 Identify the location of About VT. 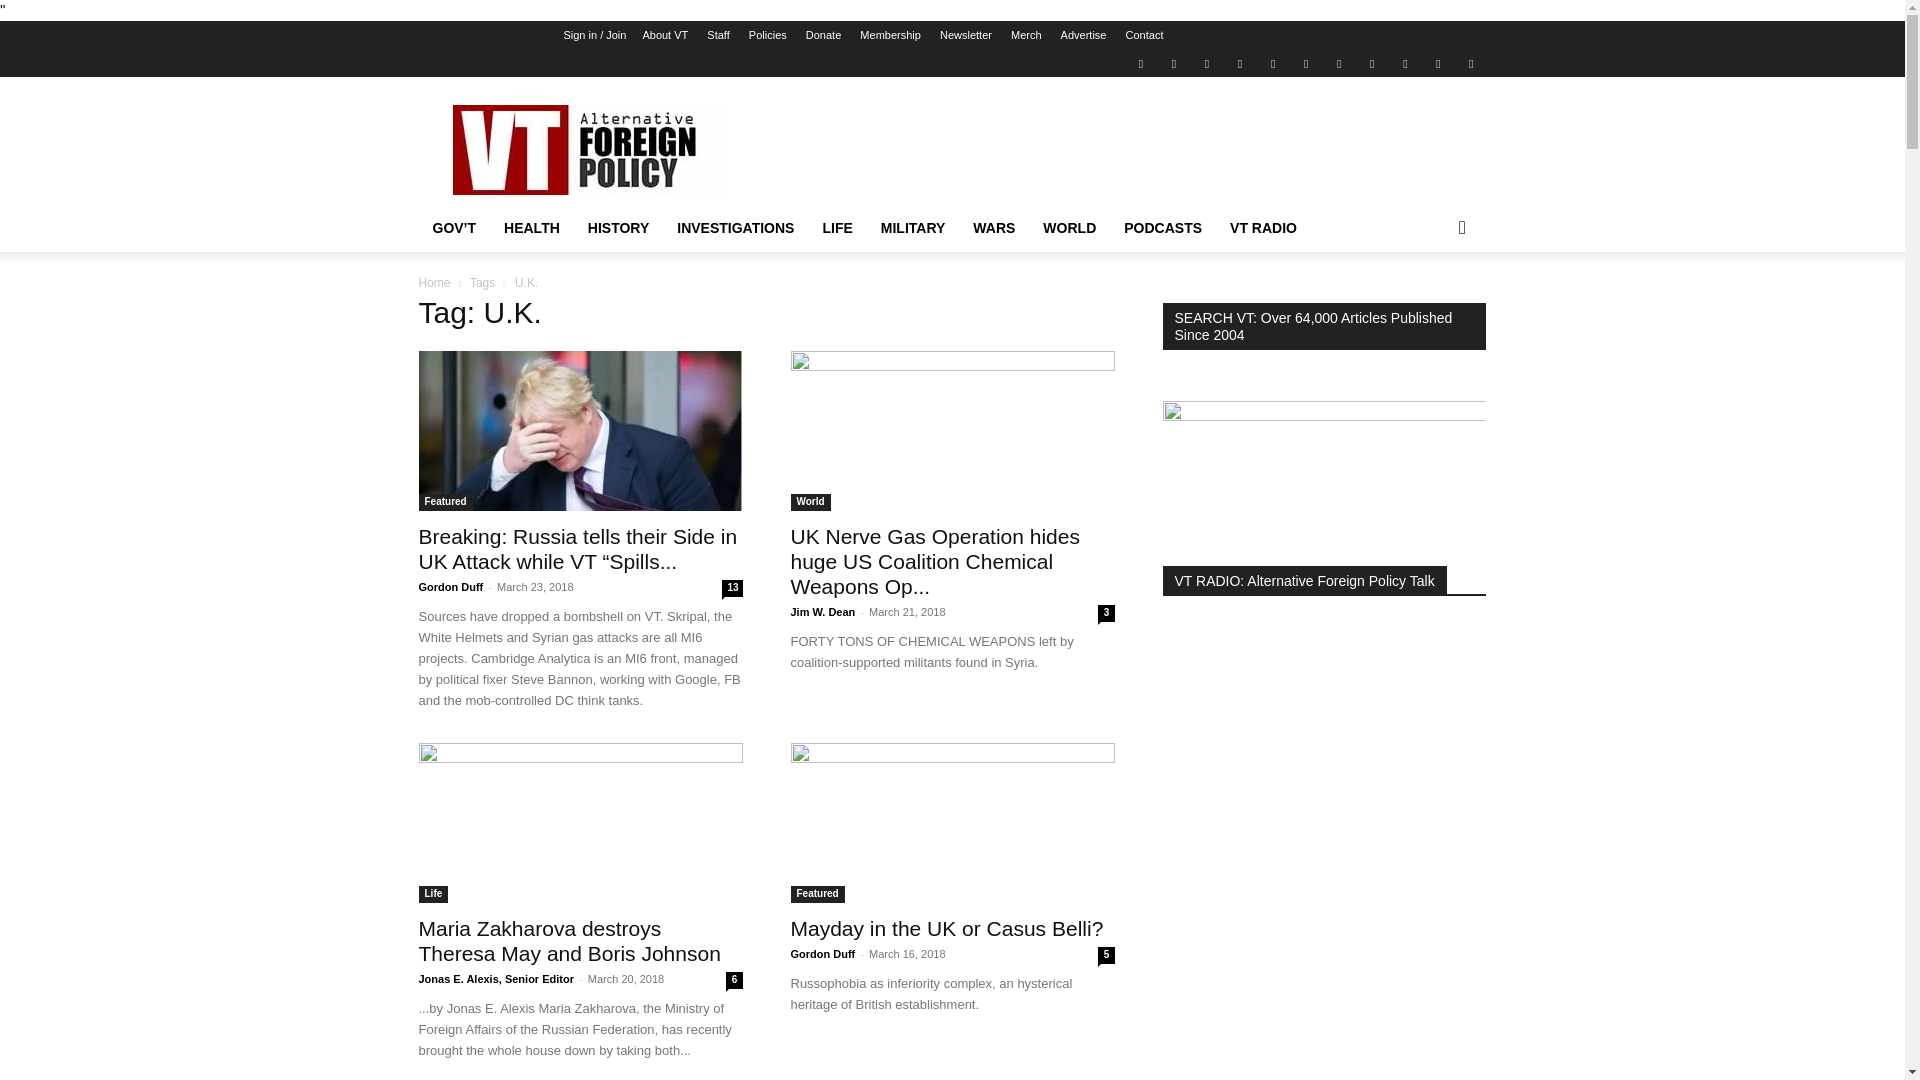
(664, 35).